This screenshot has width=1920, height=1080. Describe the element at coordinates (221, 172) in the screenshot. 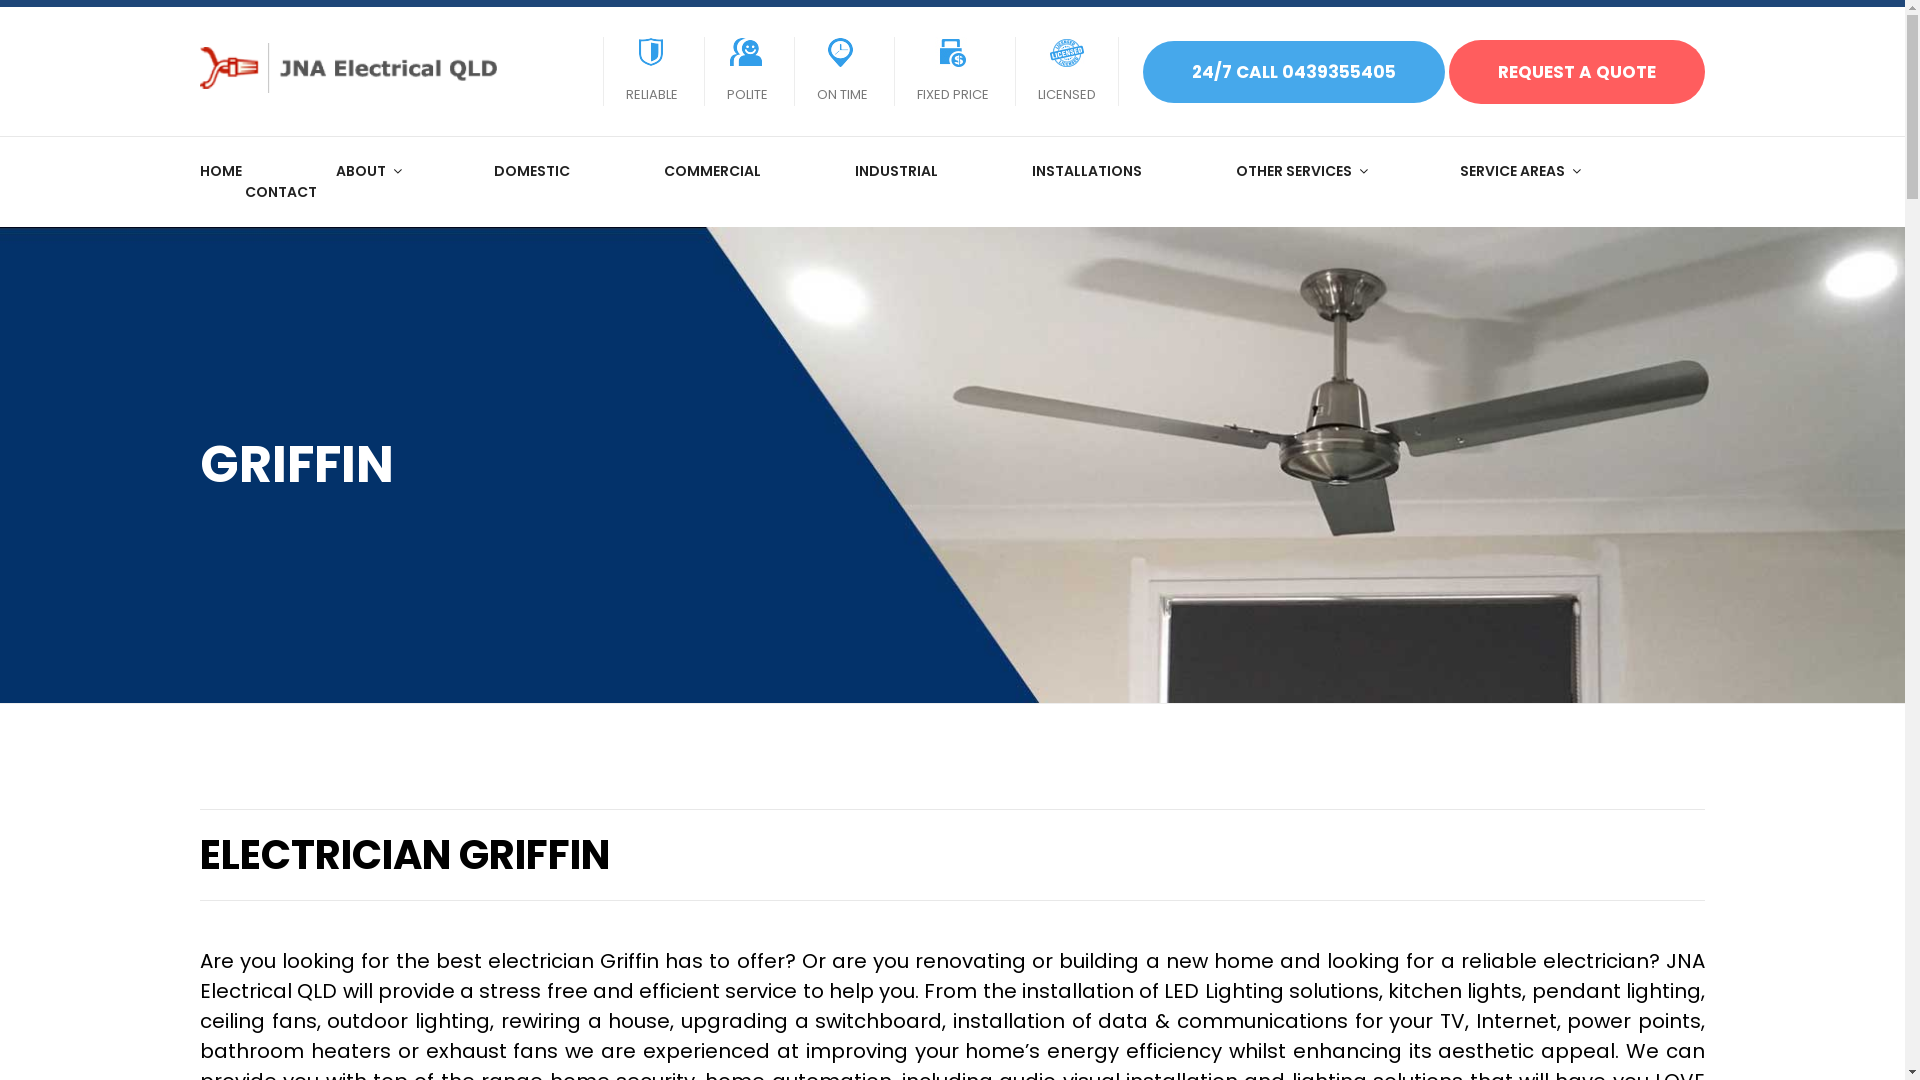

I see `HOME` at that location.